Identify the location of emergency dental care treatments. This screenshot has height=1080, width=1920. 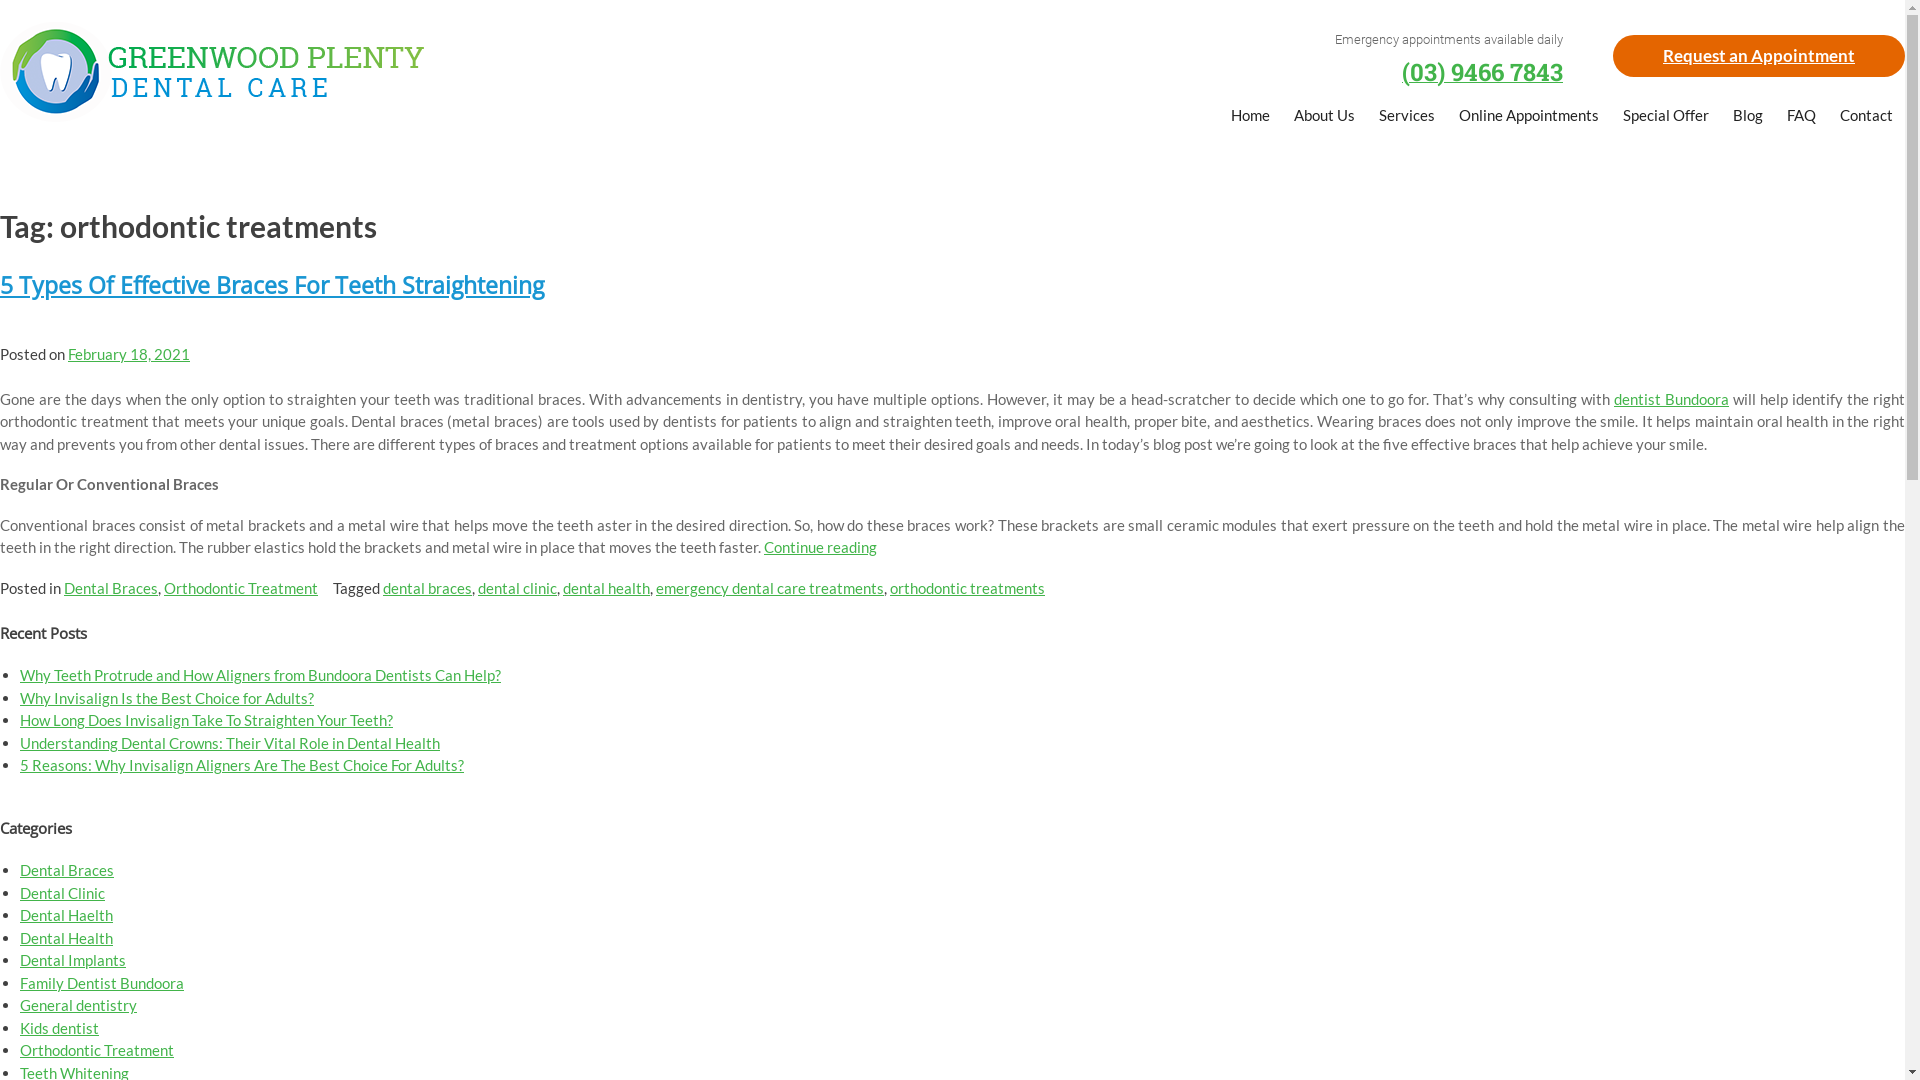
(770, 588).